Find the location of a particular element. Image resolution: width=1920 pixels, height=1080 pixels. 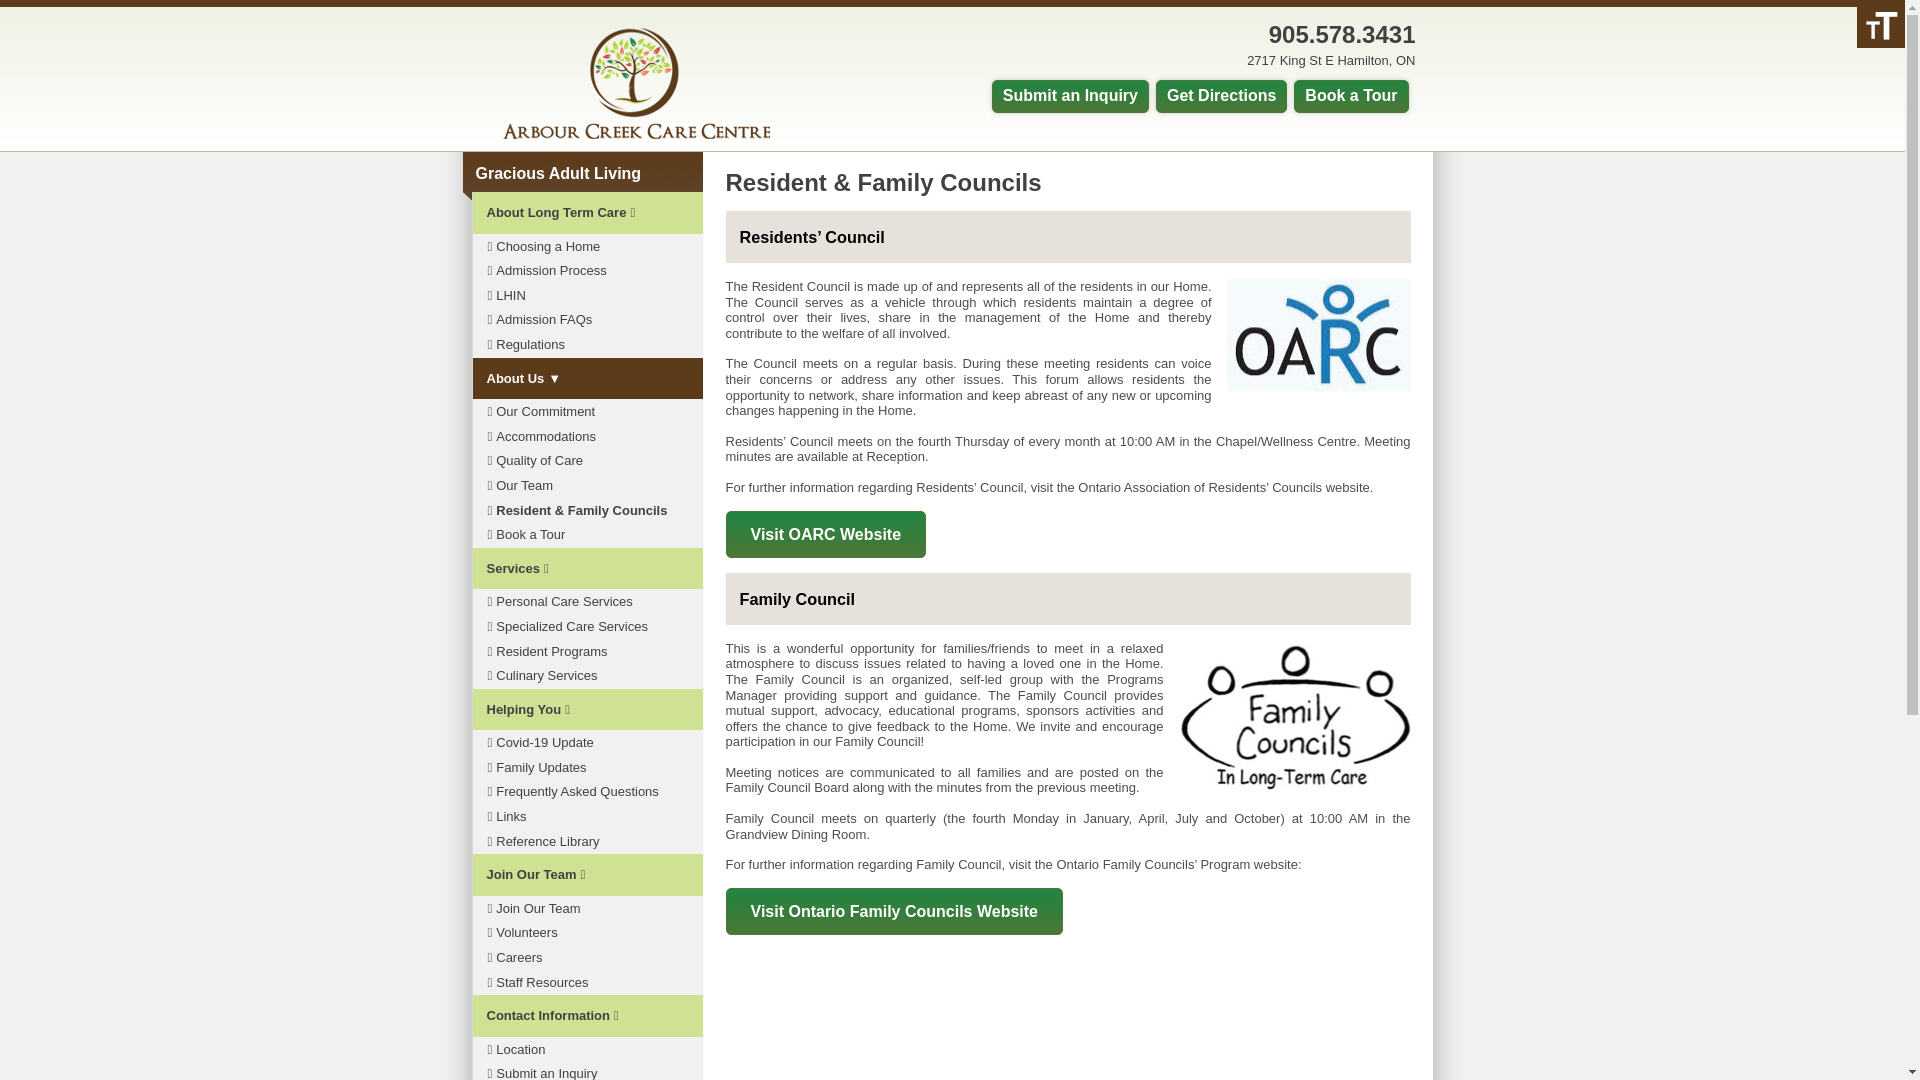

Specialized Care Services is located at coordinates (568, 627).